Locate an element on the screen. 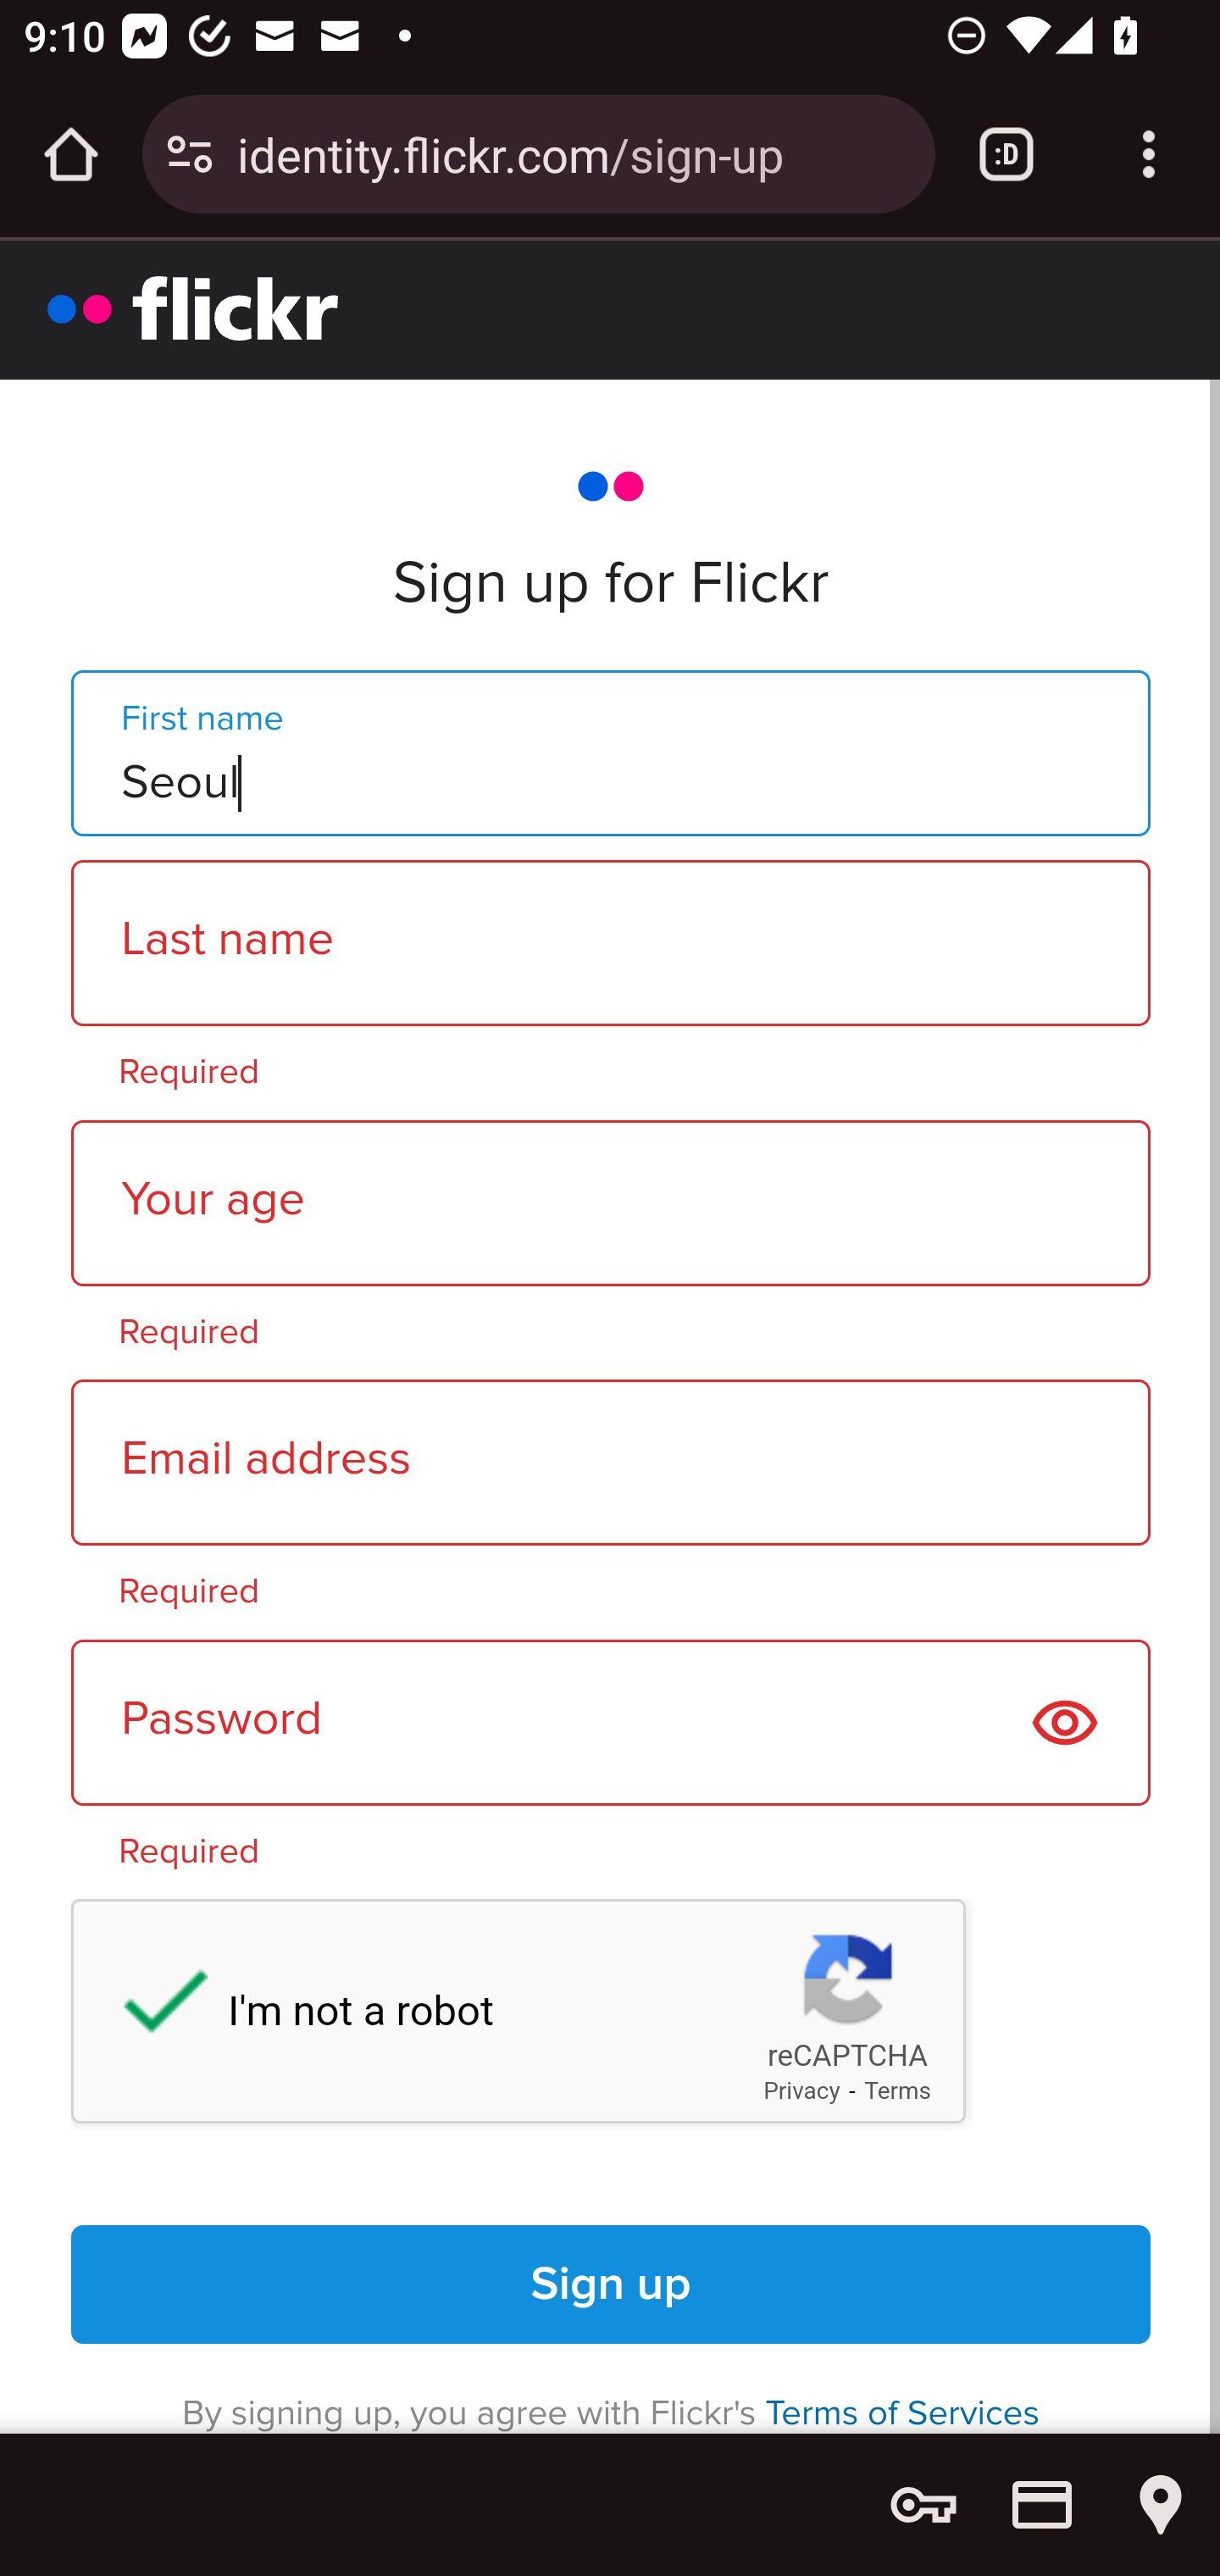 The image size is (1220, 2576). Terms of Services is located at coordinates (902, 2412).